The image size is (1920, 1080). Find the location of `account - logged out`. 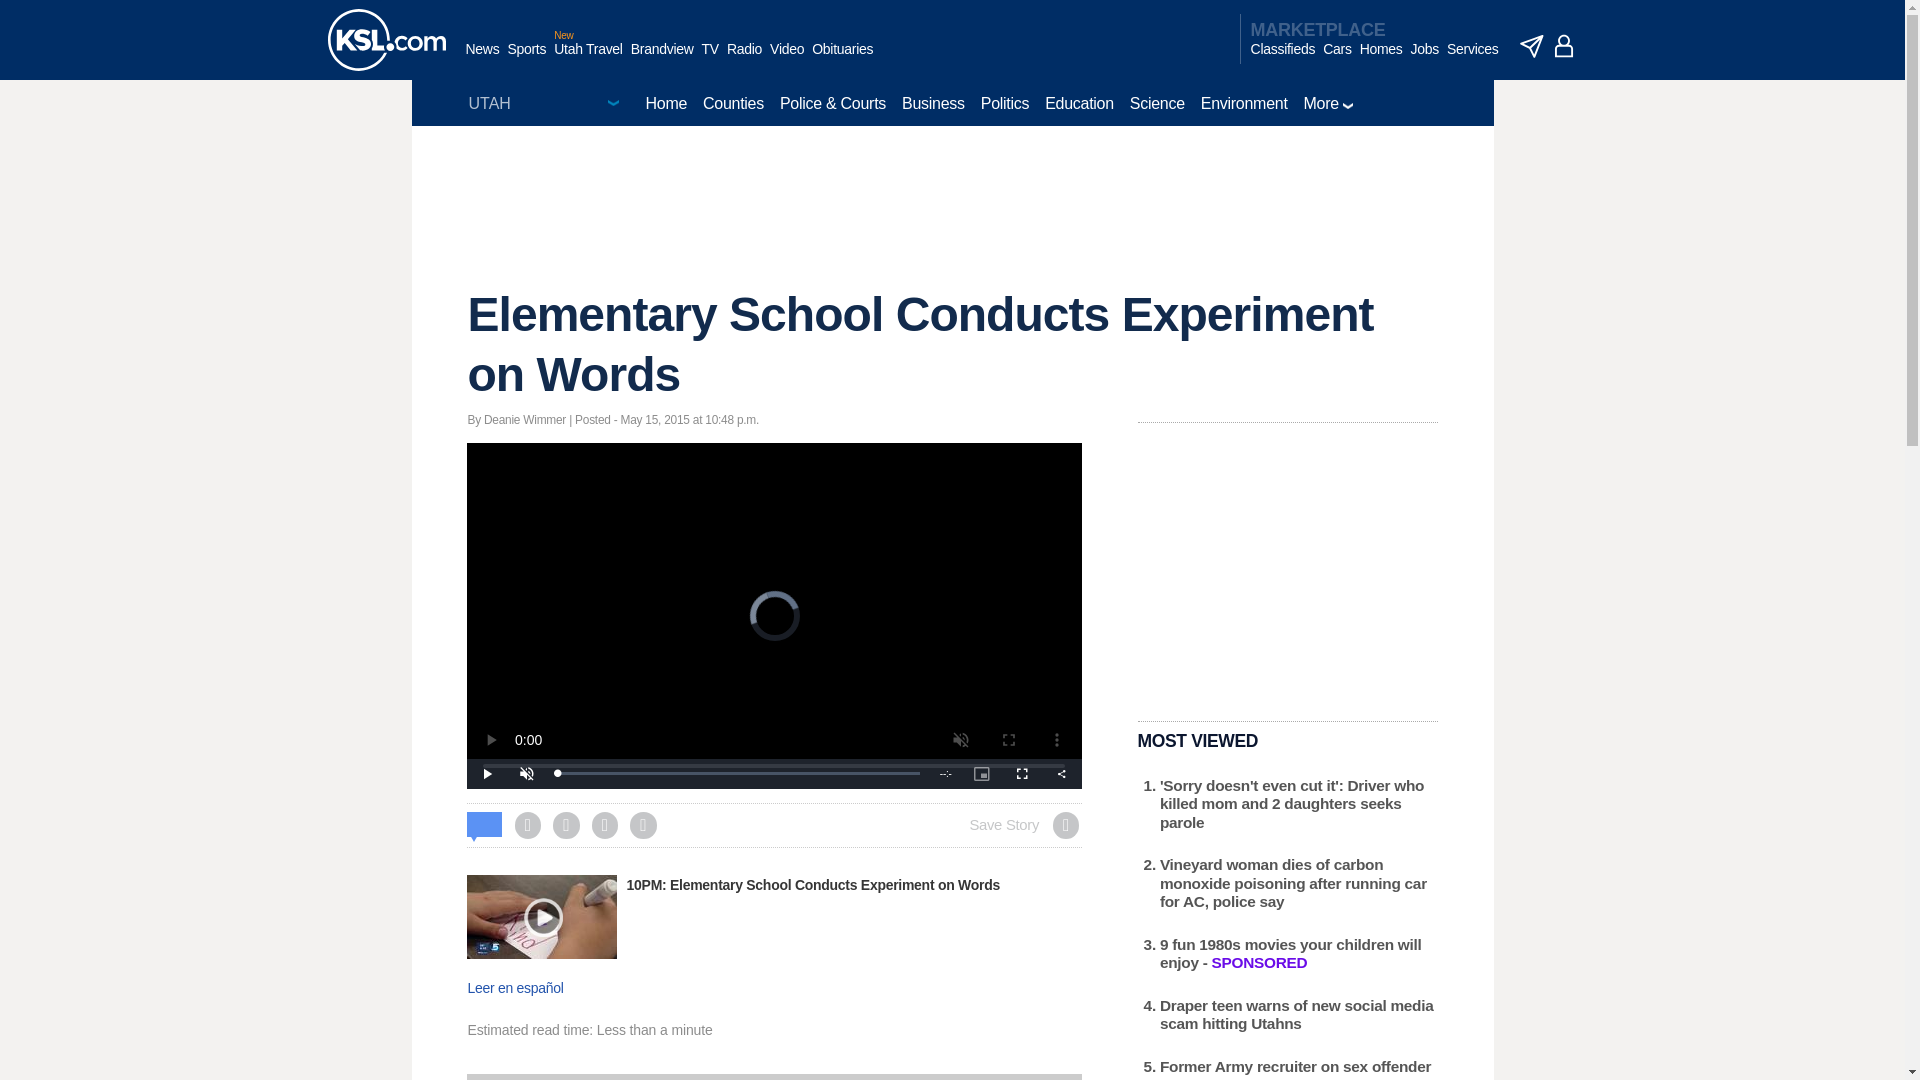

account - logged out is located at coordinates (1564, 46).